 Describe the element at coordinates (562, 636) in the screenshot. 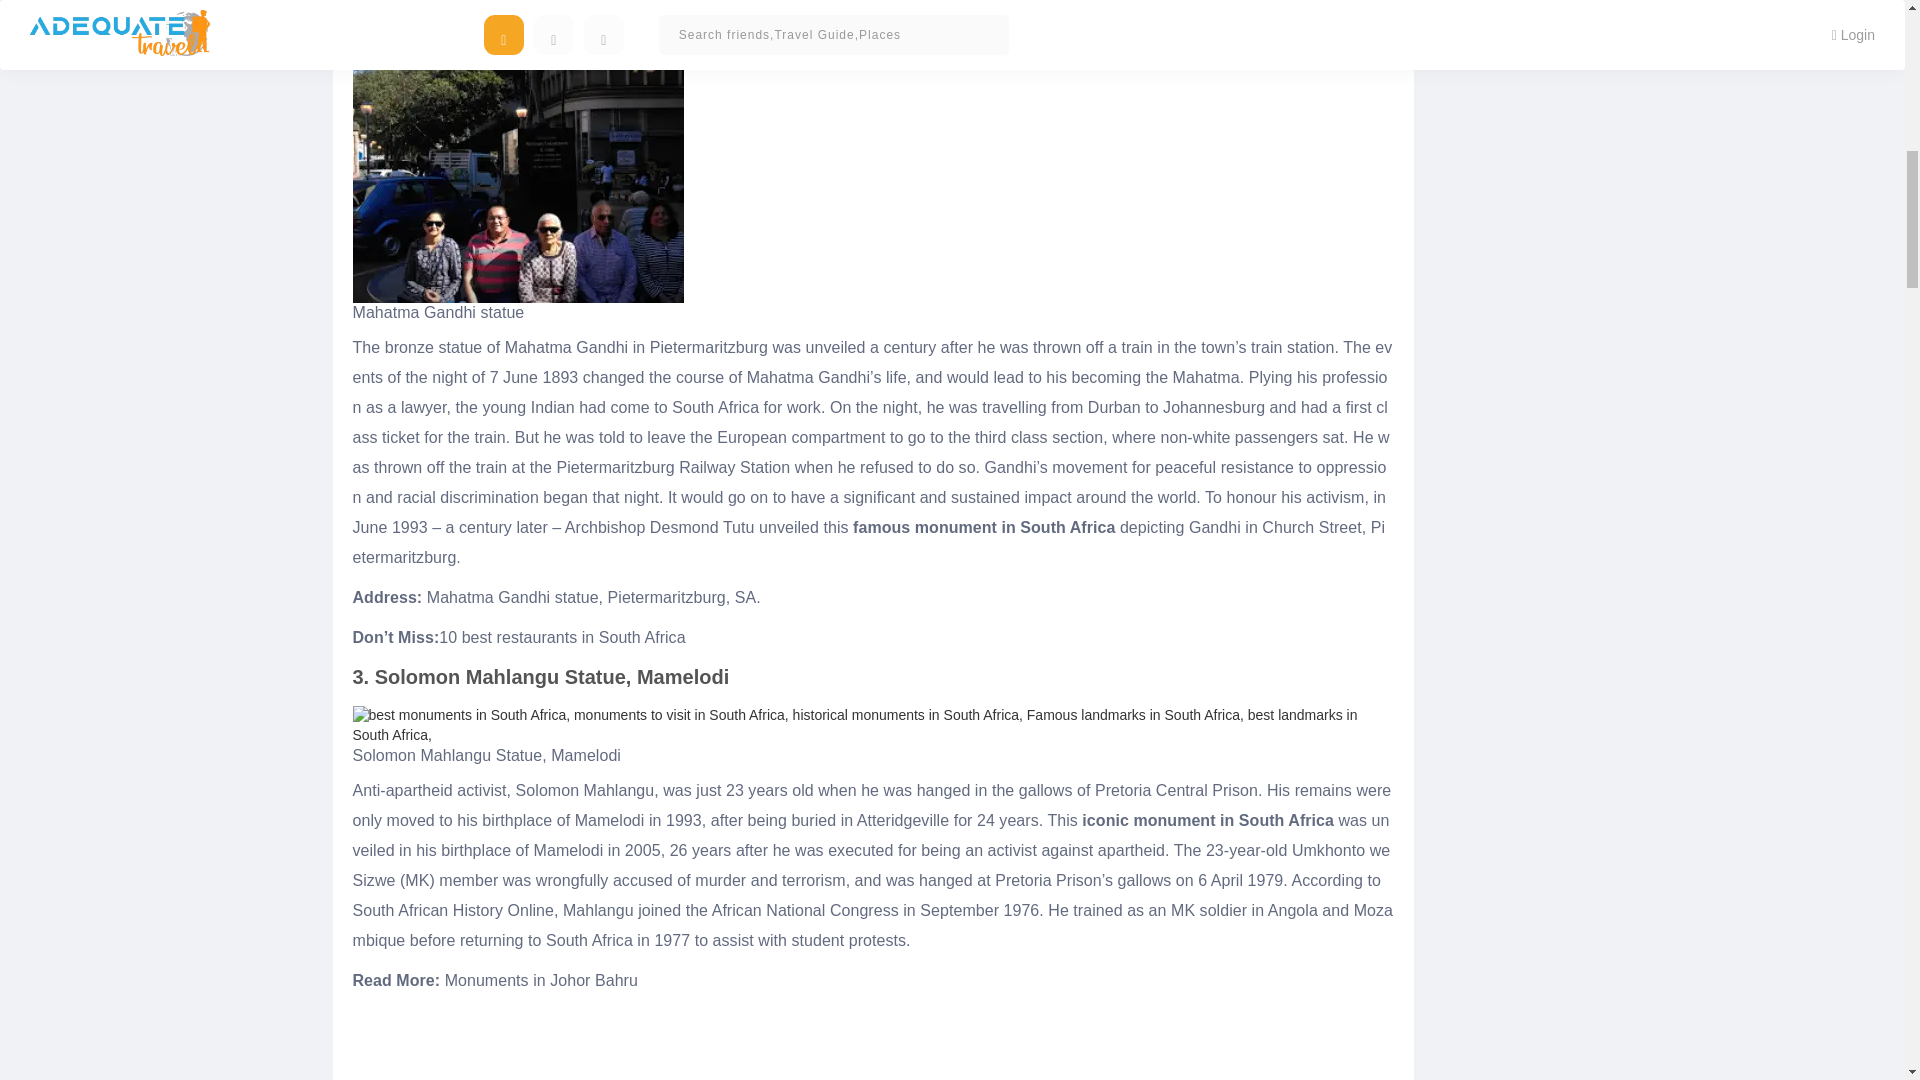

I see `10 best restaurants in South Africa` at that location.